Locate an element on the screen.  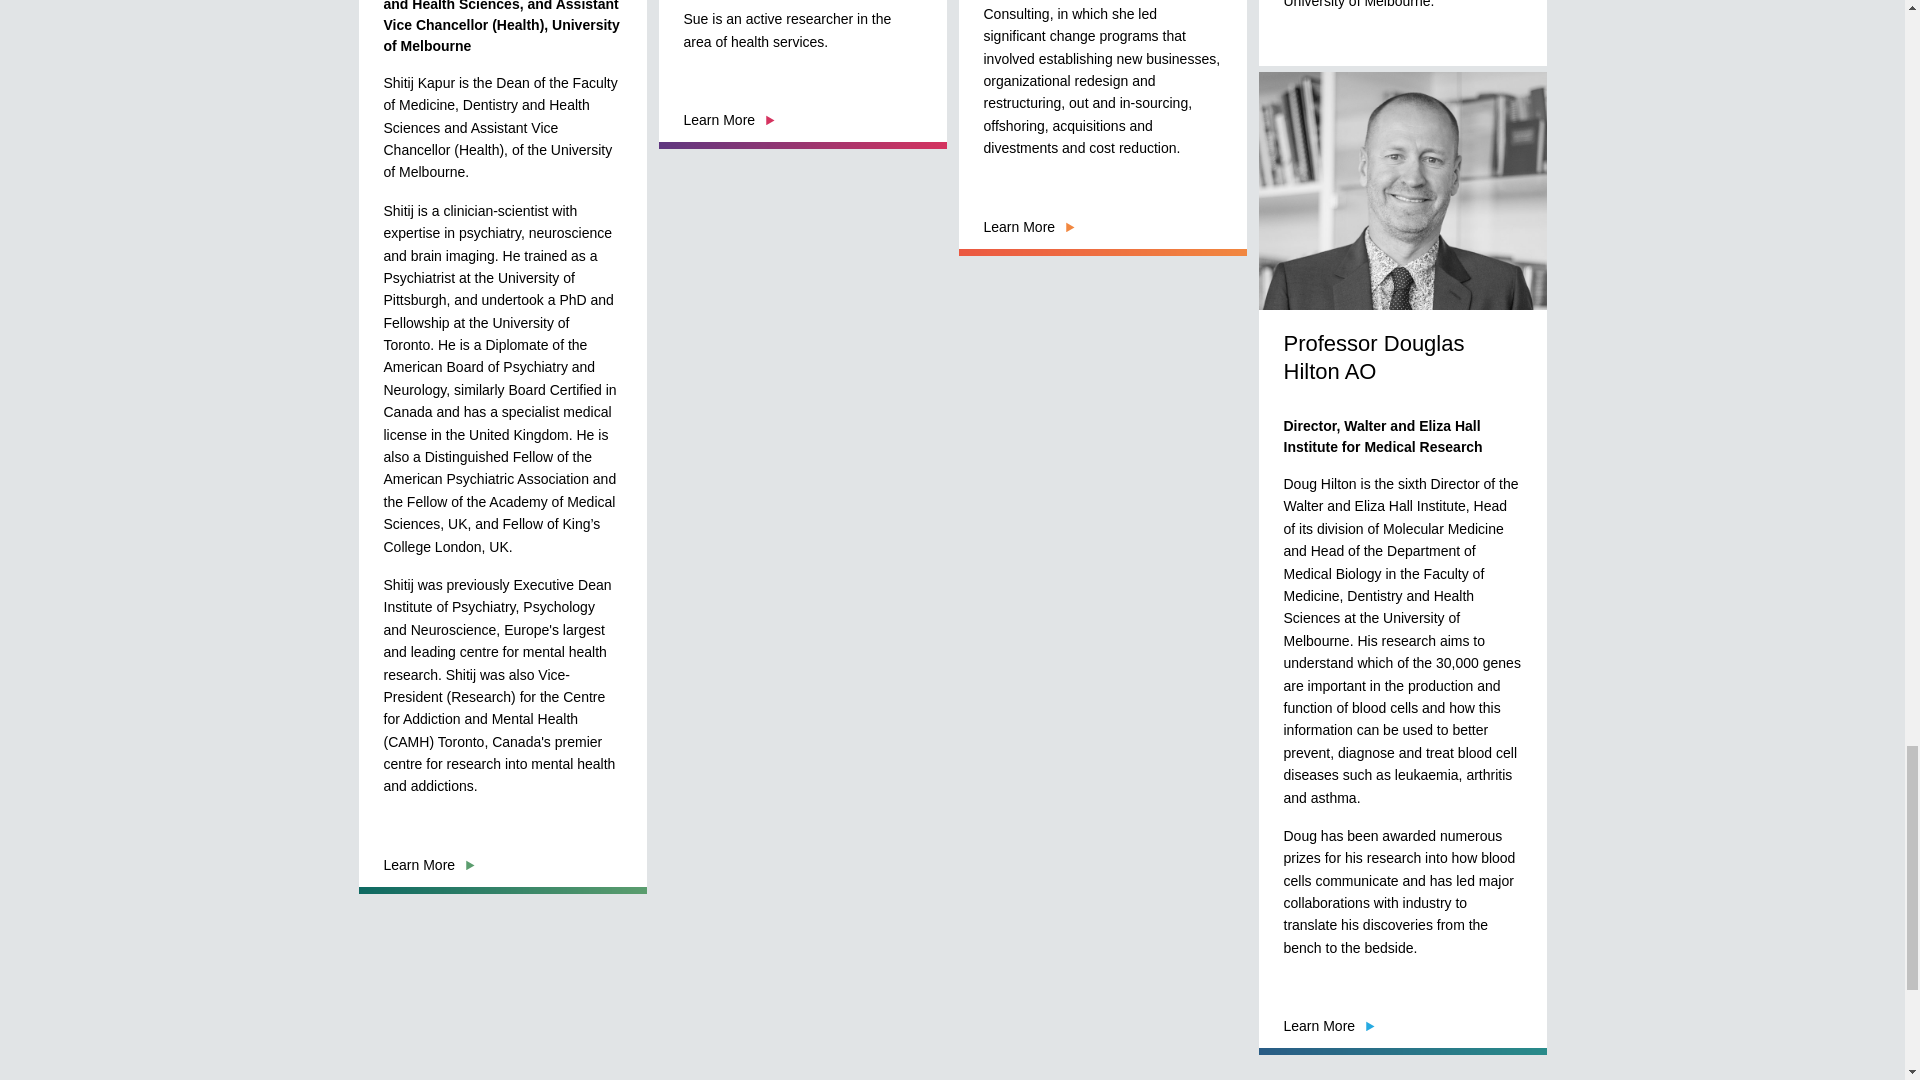
Learn More is located at coordinates (729, 120).